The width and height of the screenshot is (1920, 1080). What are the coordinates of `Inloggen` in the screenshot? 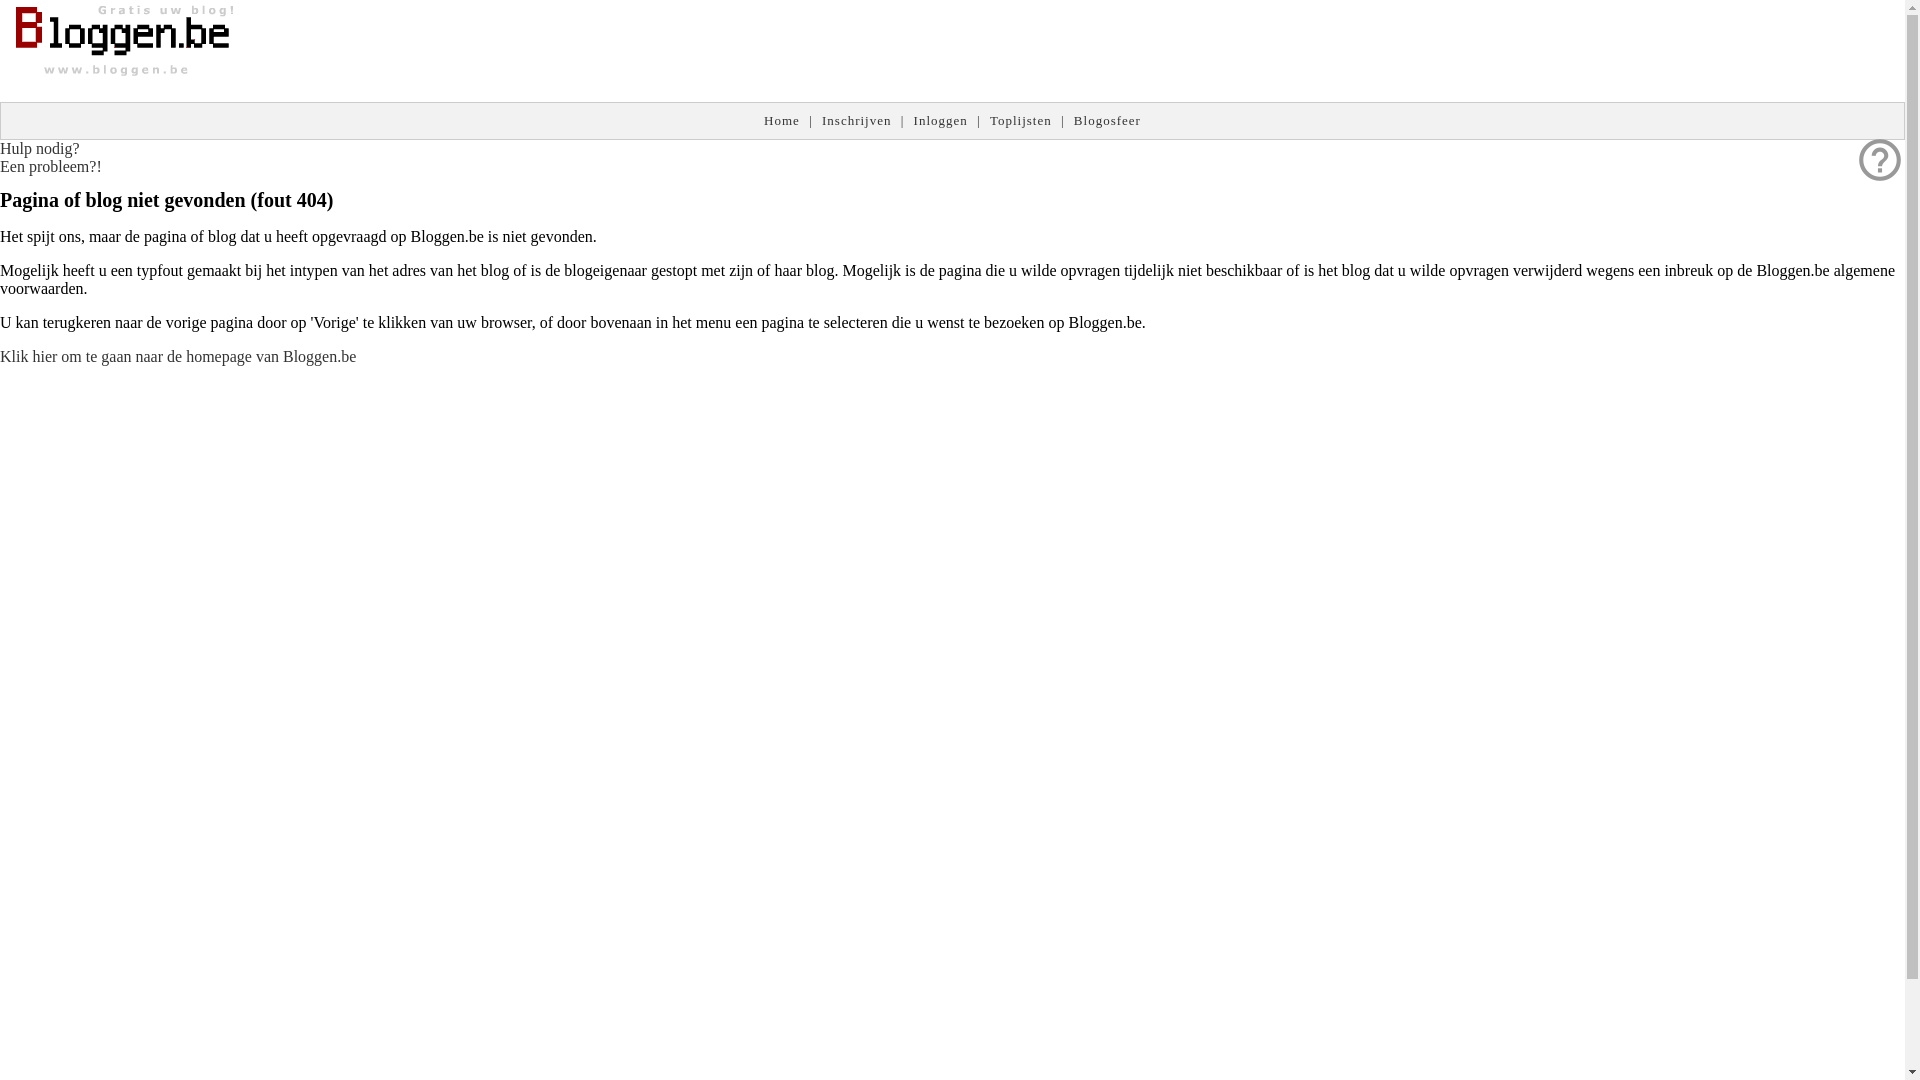 It's located at (941, 120).